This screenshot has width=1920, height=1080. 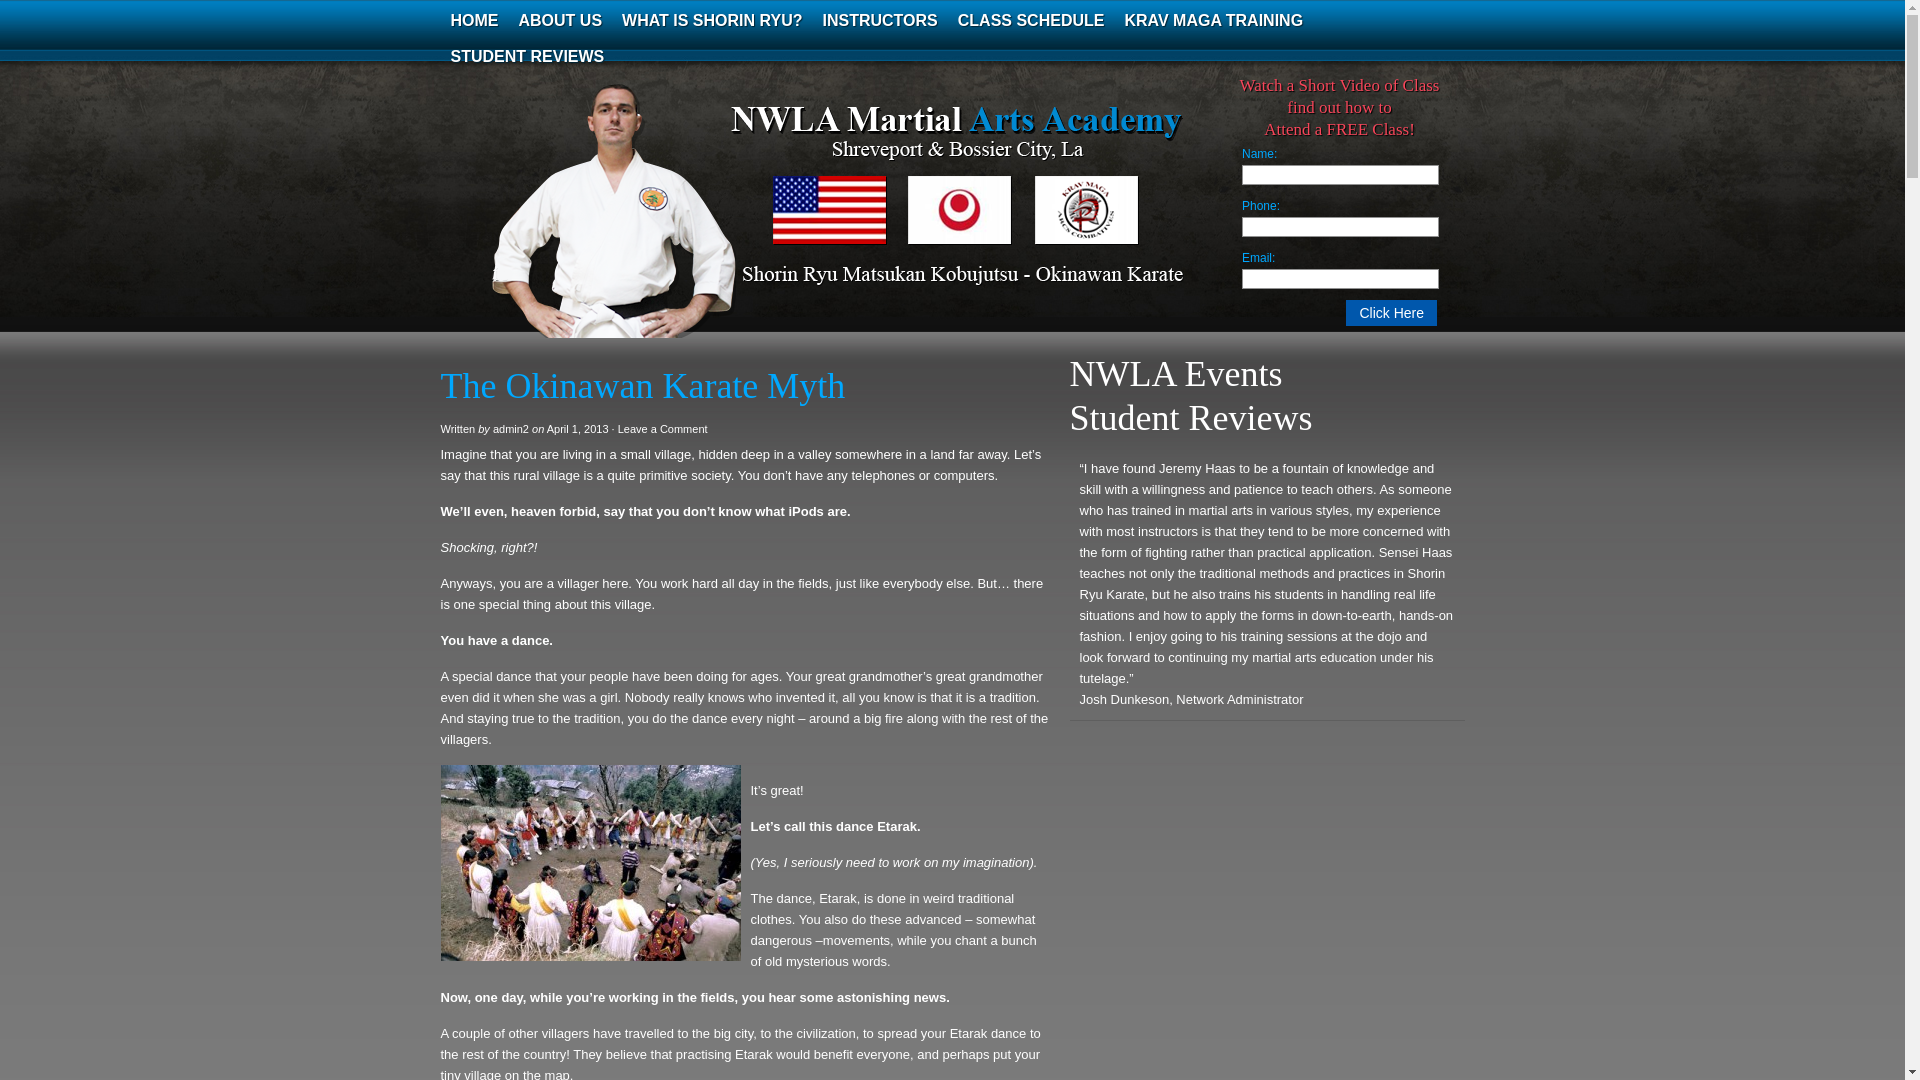 What do you see at coordinates (589, 862) in the screenshot?
I see `Okinawan Karate001` at bounding box center [589, 862].